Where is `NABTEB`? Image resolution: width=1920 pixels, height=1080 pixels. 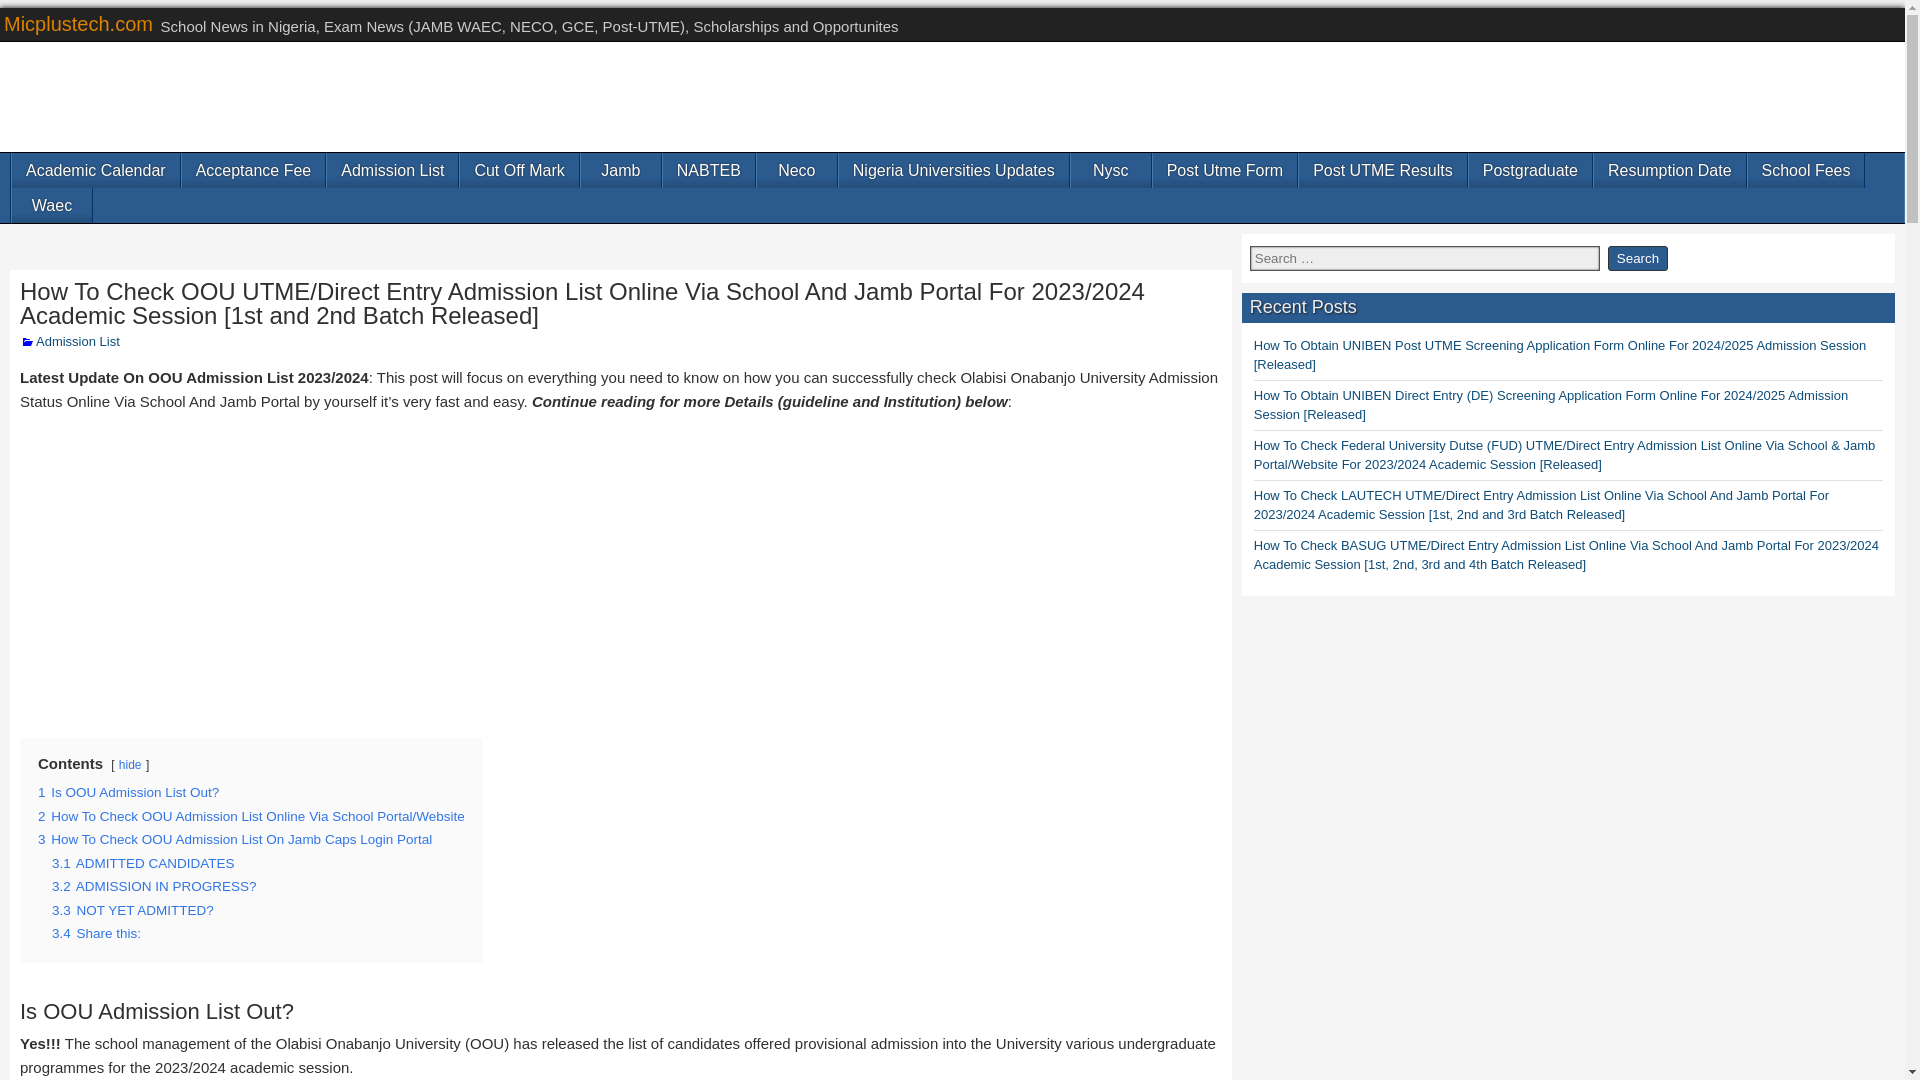
NABTEB is located at coordinates (708, 170).